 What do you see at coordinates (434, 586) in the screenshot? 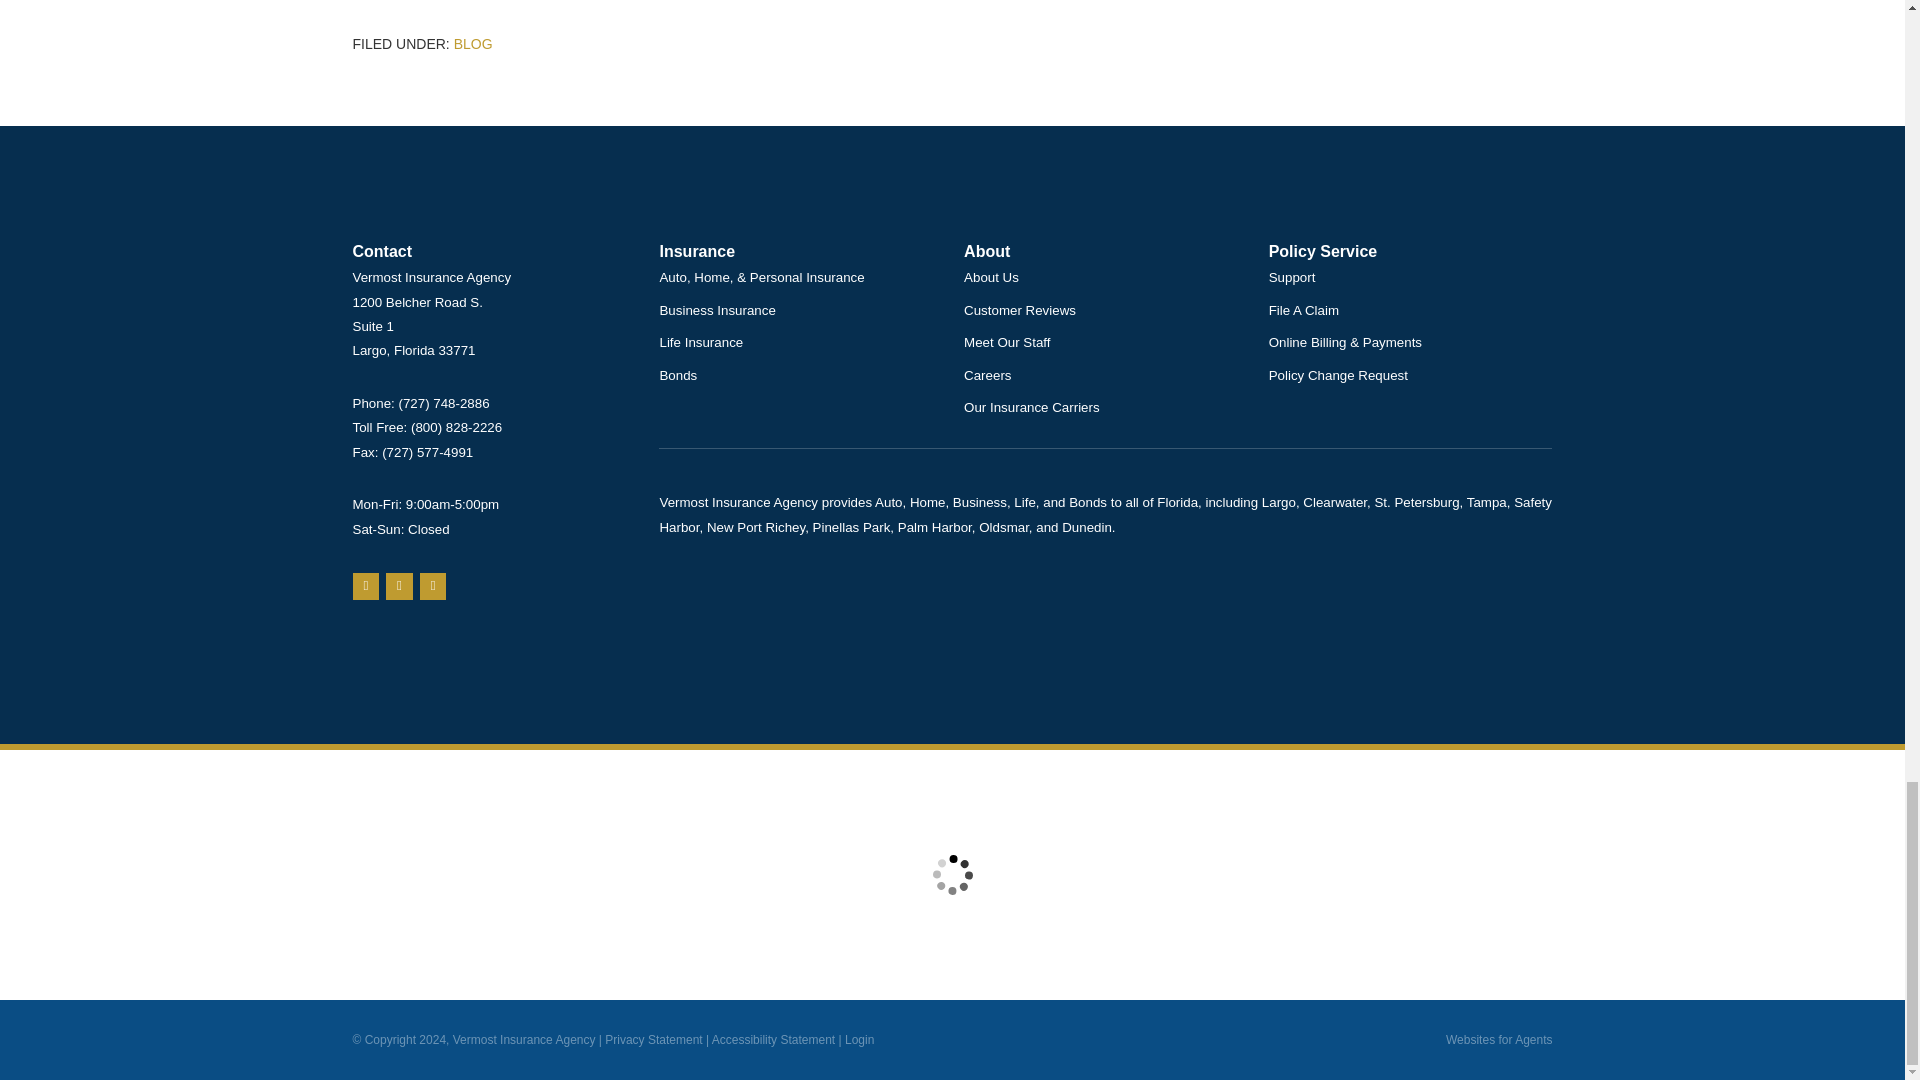
I see `Facebook` at bounding box center [434, 586].